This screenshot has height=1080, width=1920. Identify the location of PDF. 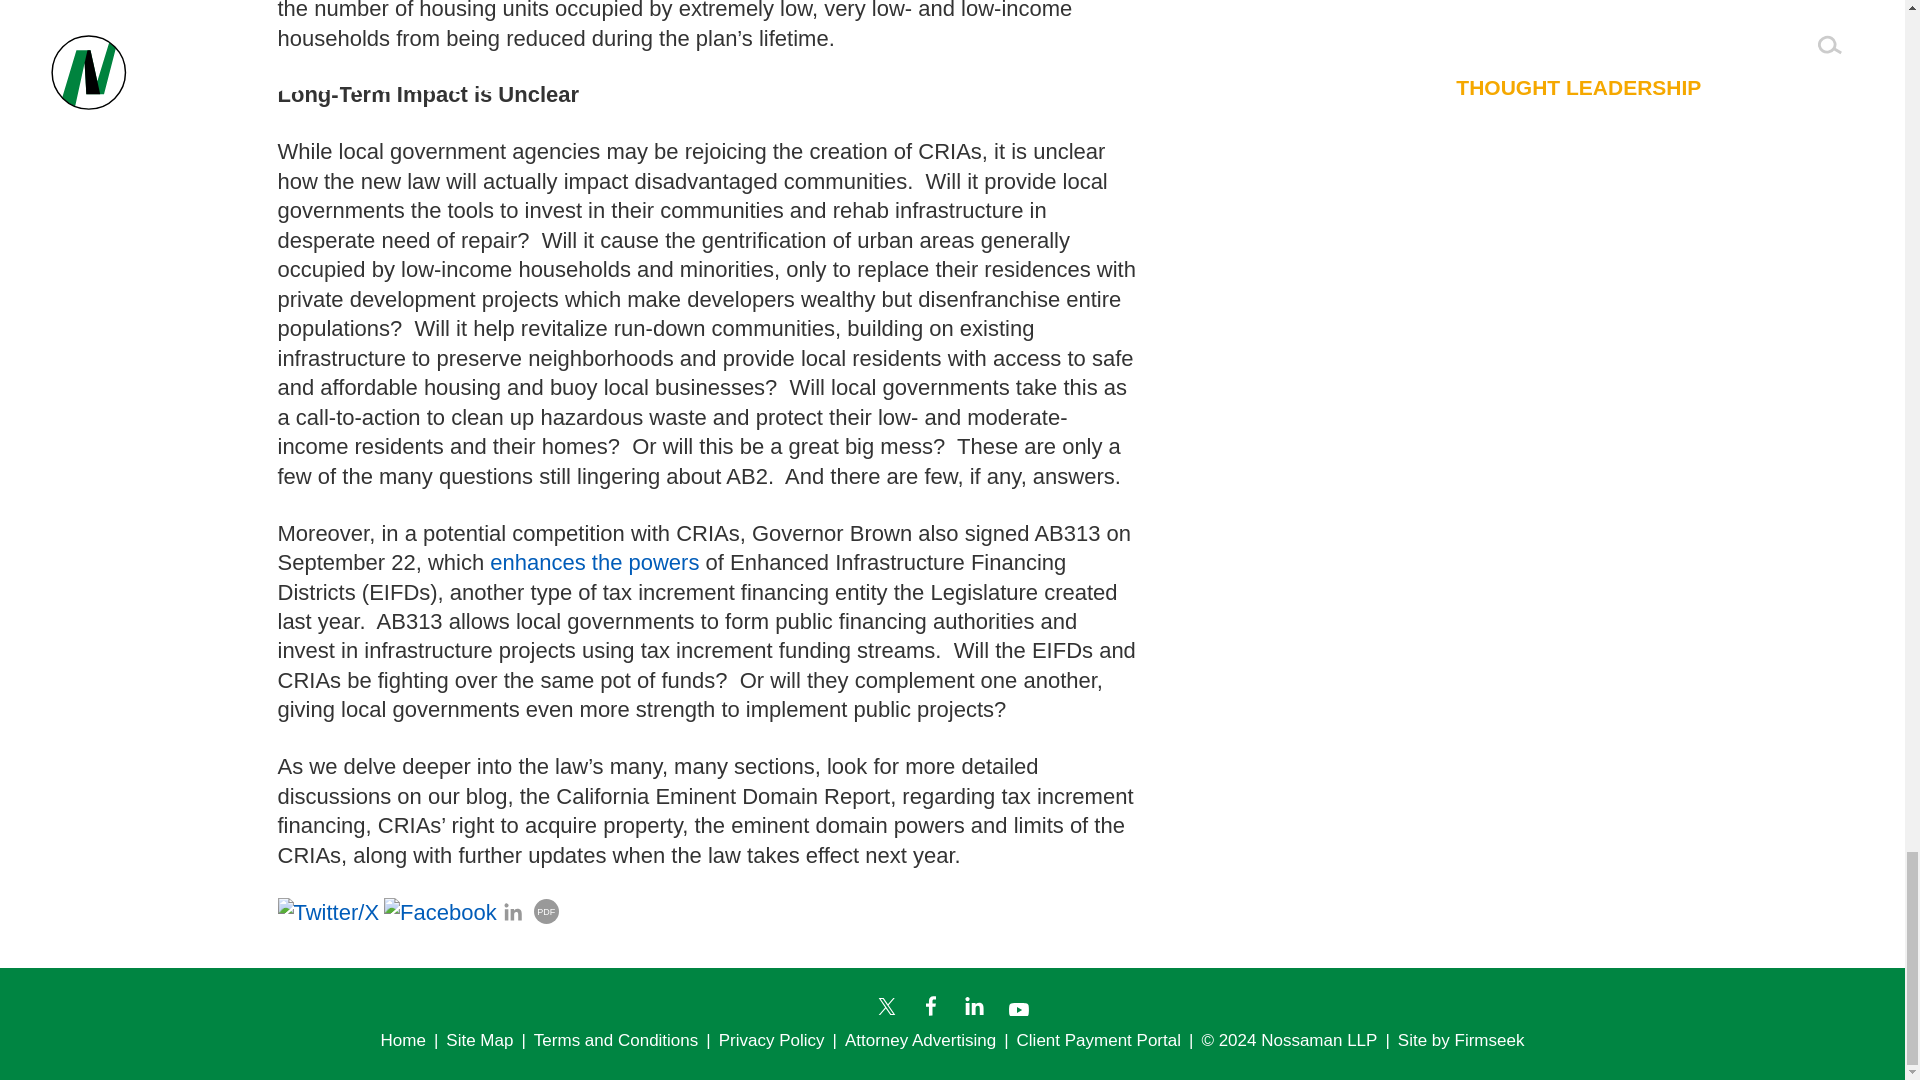
(546, 911).